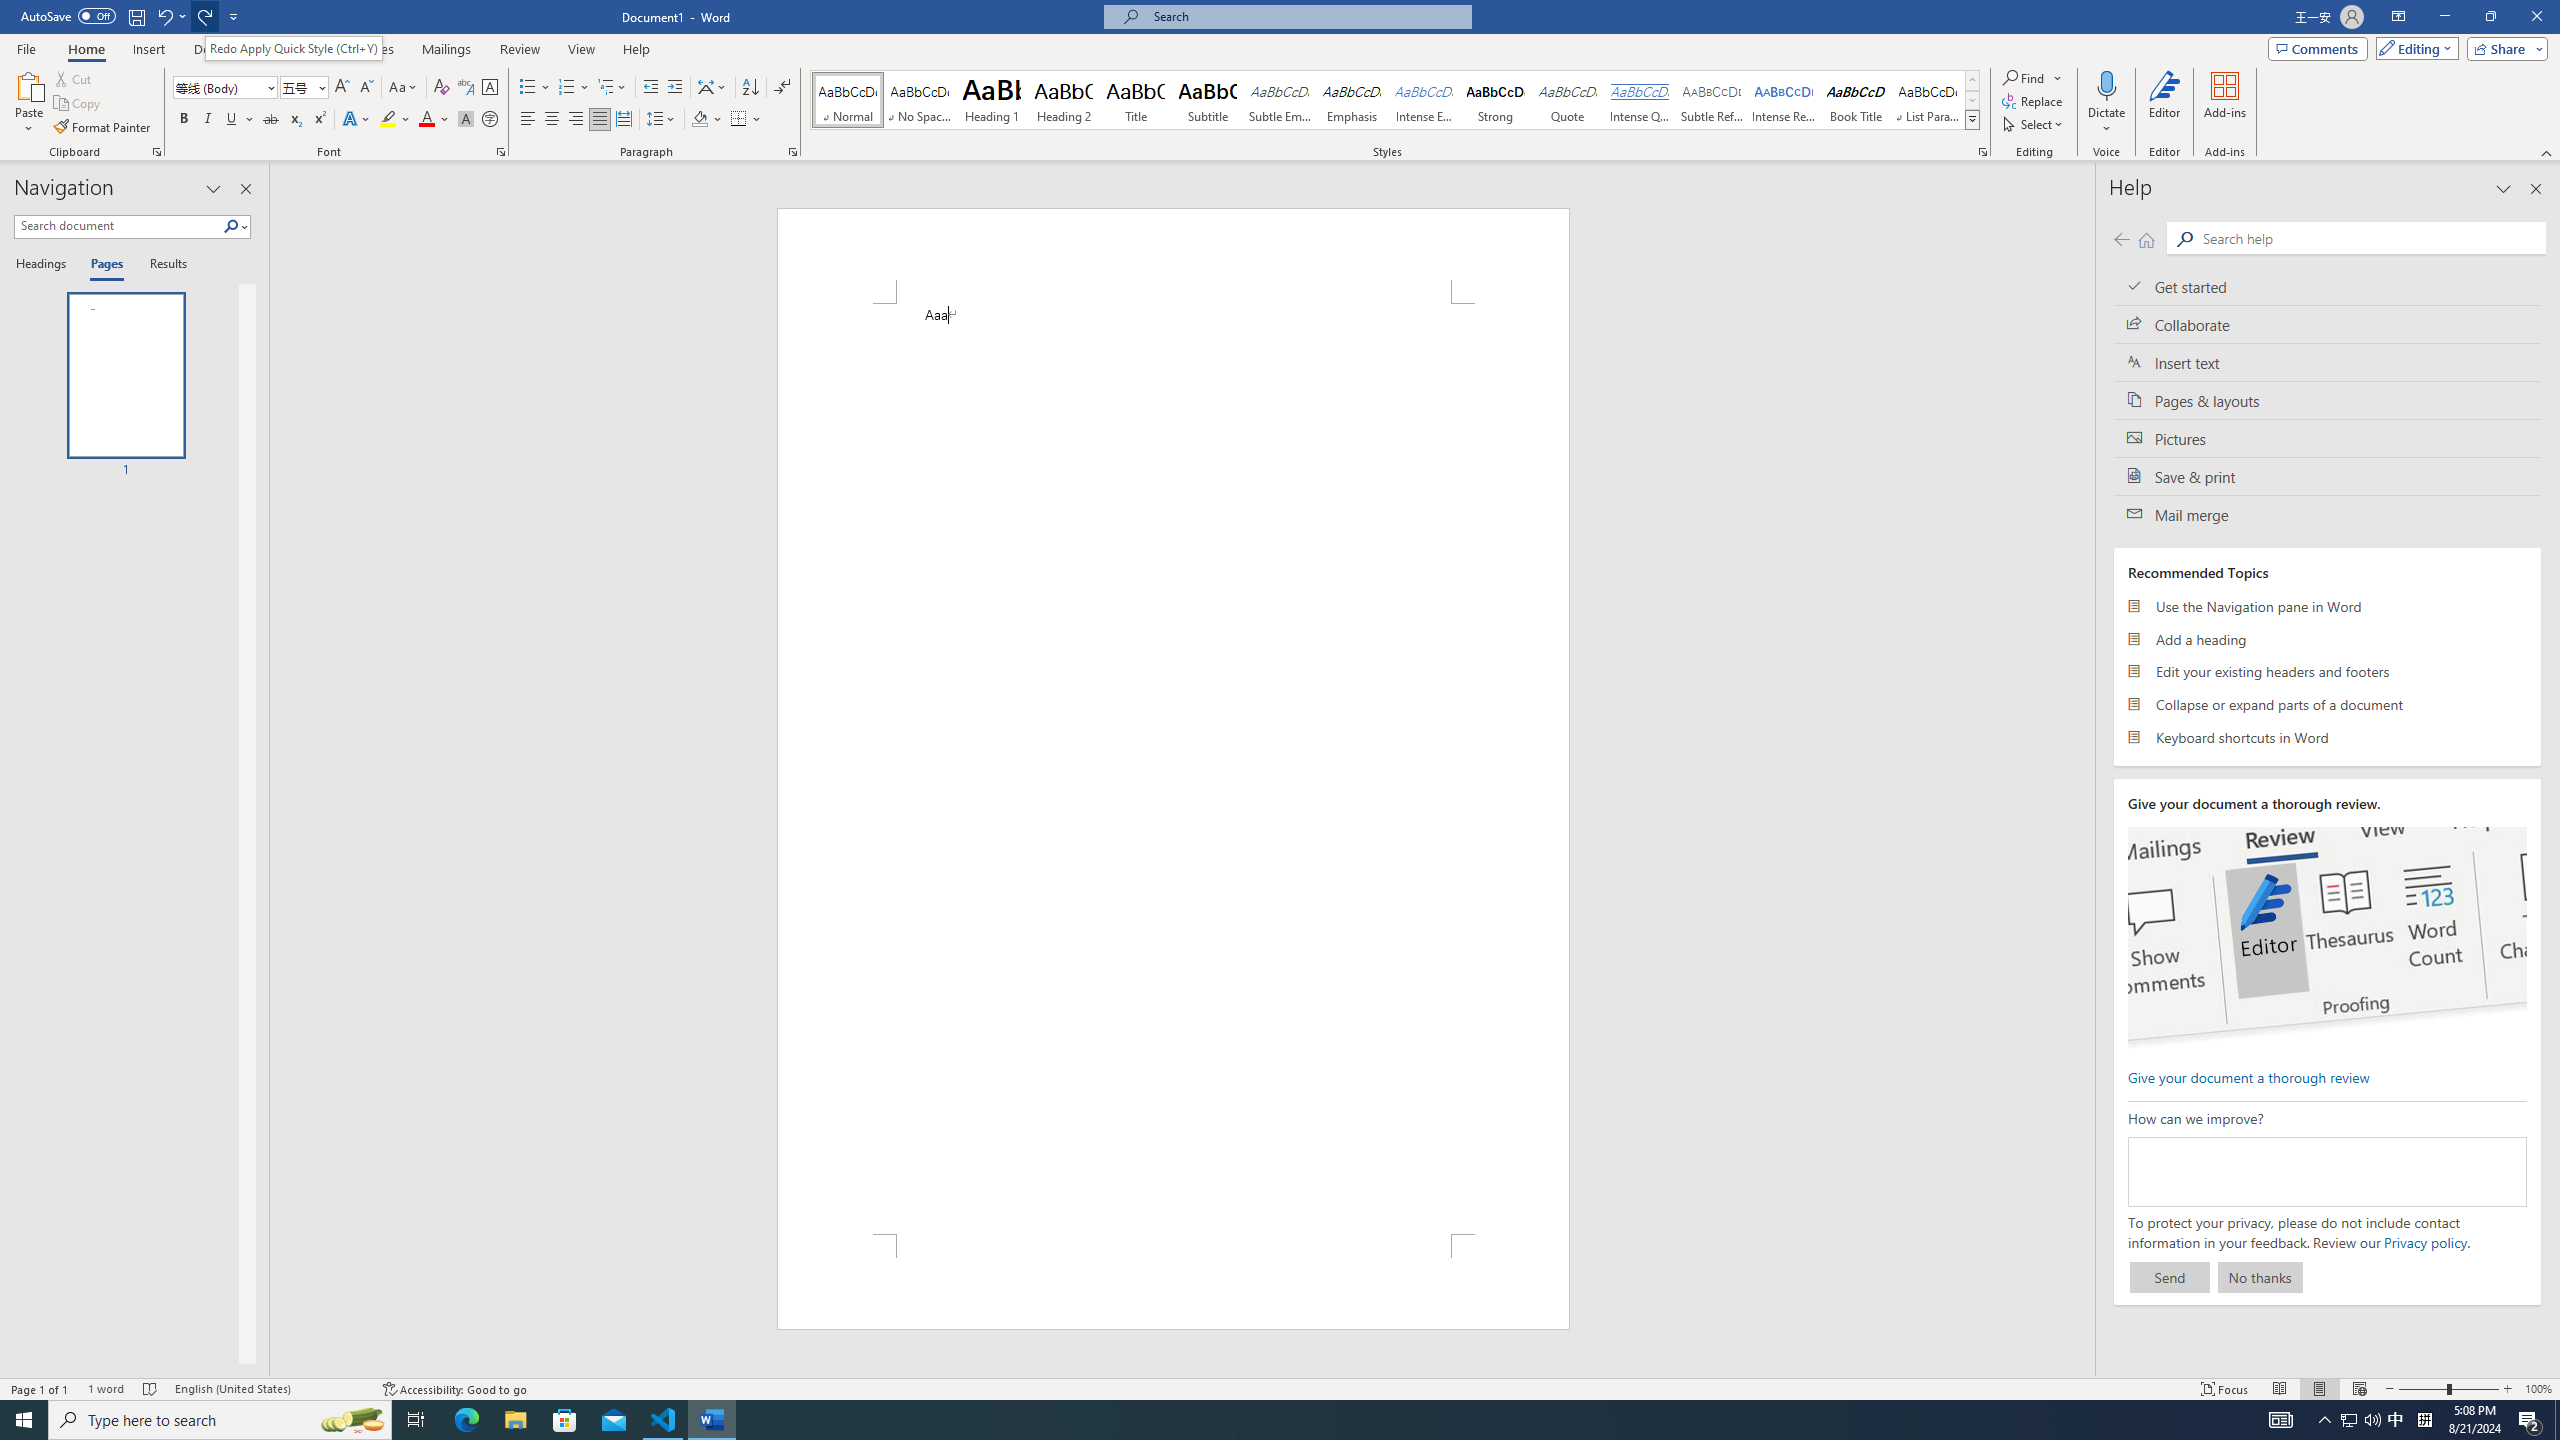  I want to click on Edit your existing headers and footers, so click(2328, 672).